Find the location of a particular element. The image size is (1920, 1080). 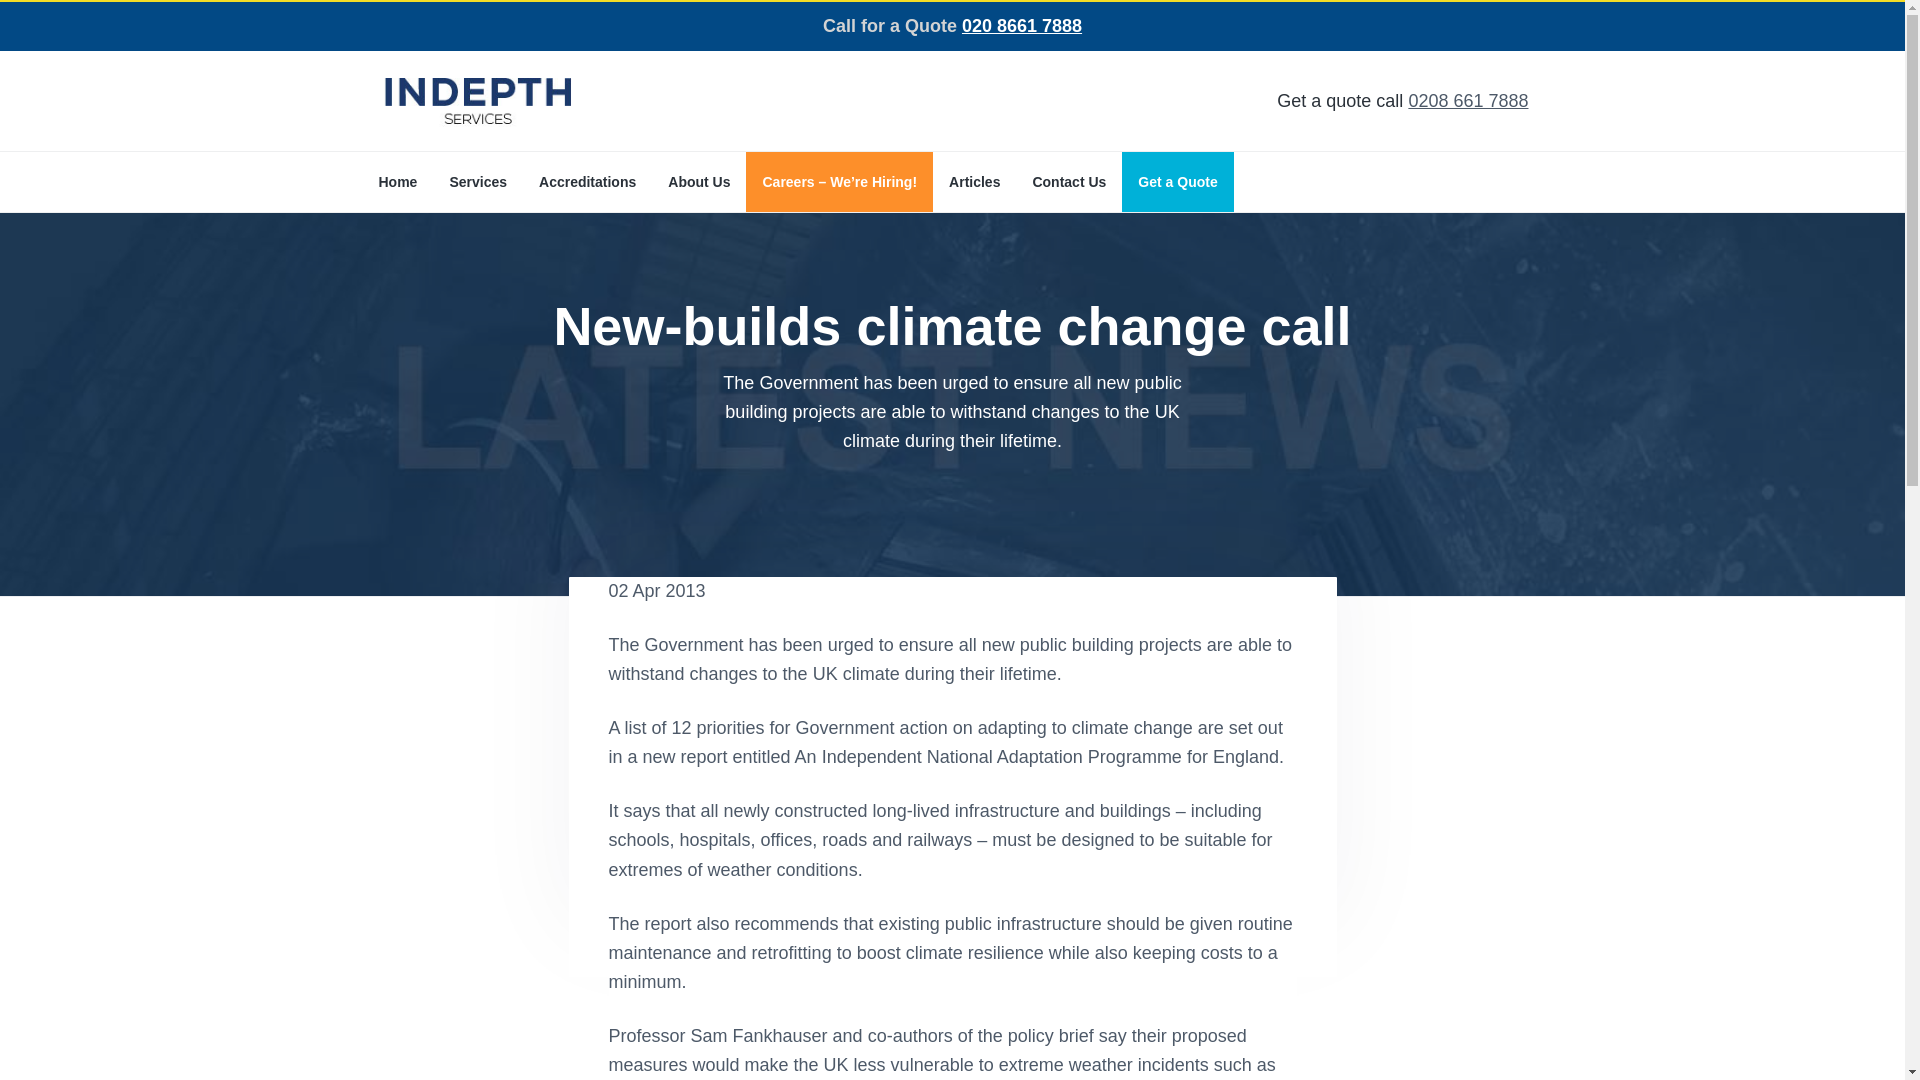

Services is located at coordinates (478, 182).